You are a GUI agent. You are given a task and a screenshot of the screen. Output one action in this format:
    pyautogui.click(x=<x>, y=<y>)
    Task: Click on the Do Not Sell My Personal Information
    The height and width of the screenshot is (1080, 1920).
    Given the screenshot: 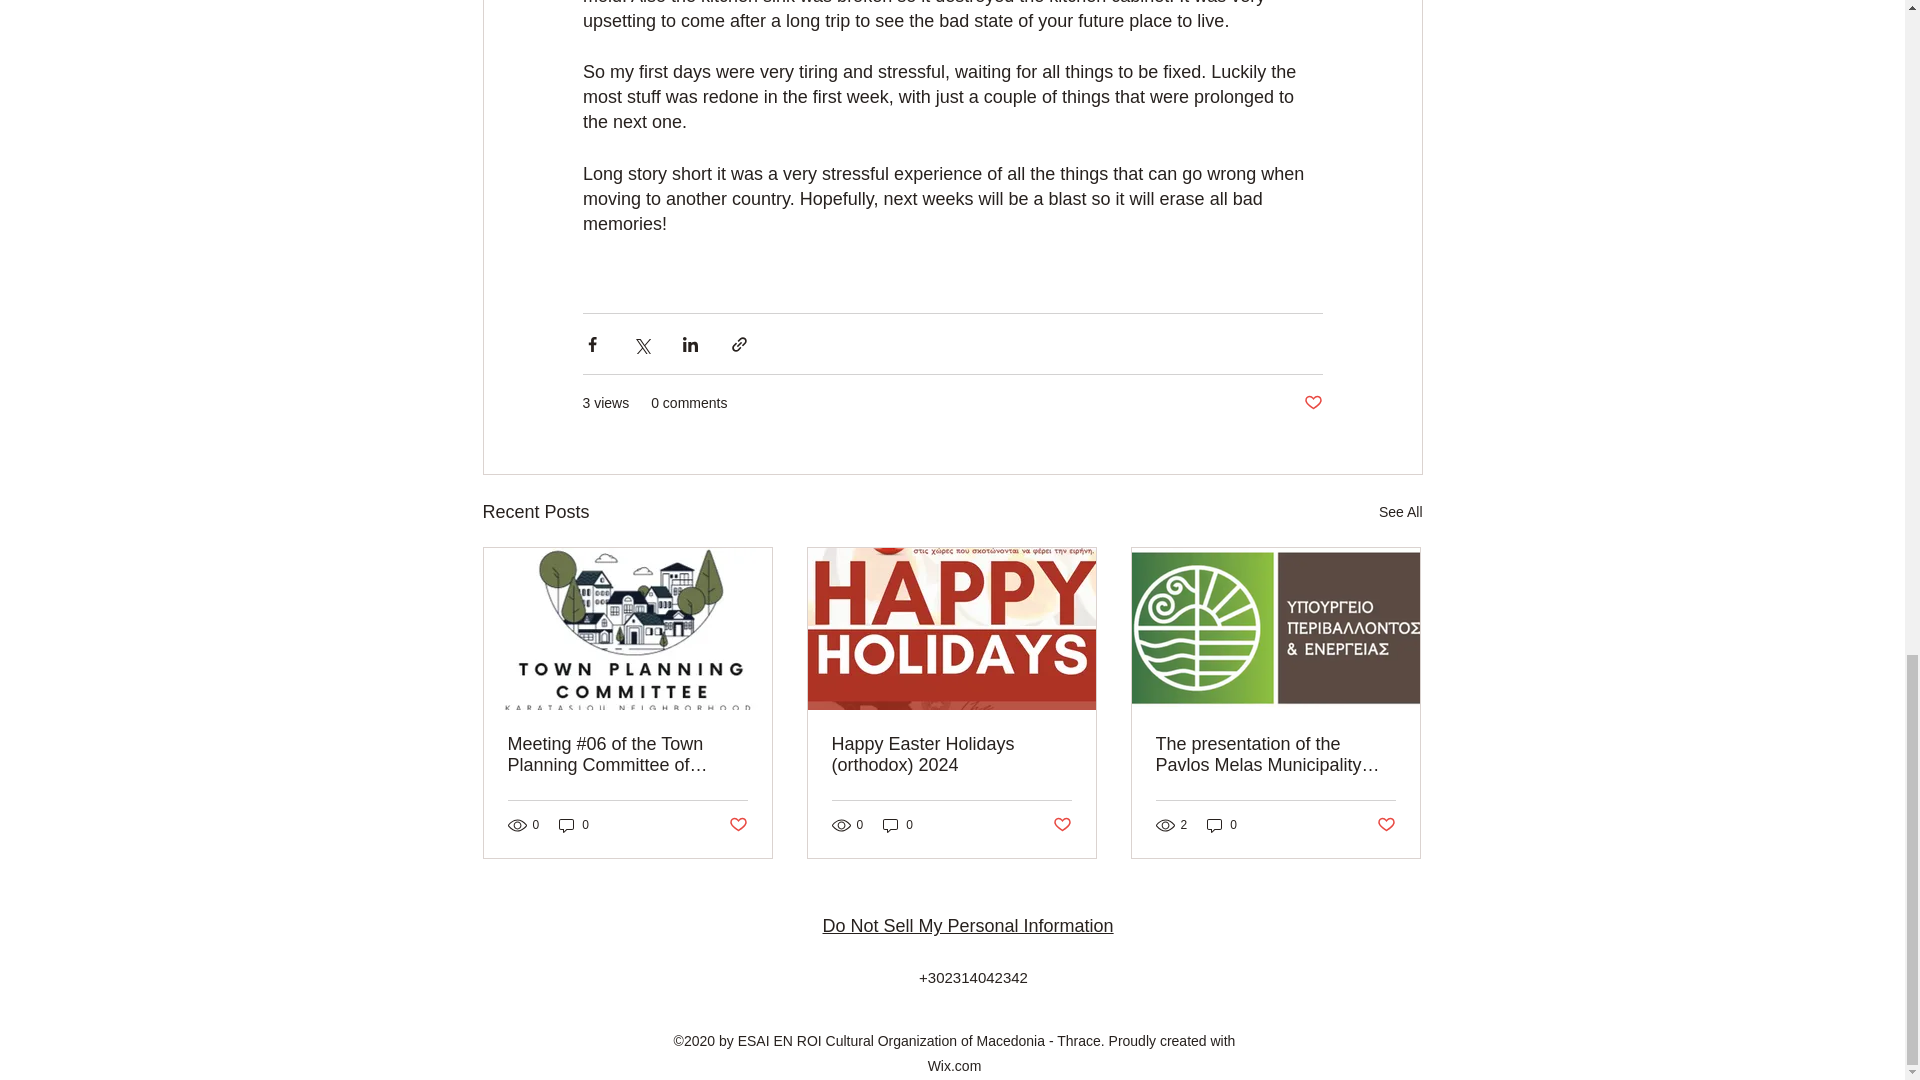 What is the action you would take?
    pyautogui.click(x=967, y=926)
    